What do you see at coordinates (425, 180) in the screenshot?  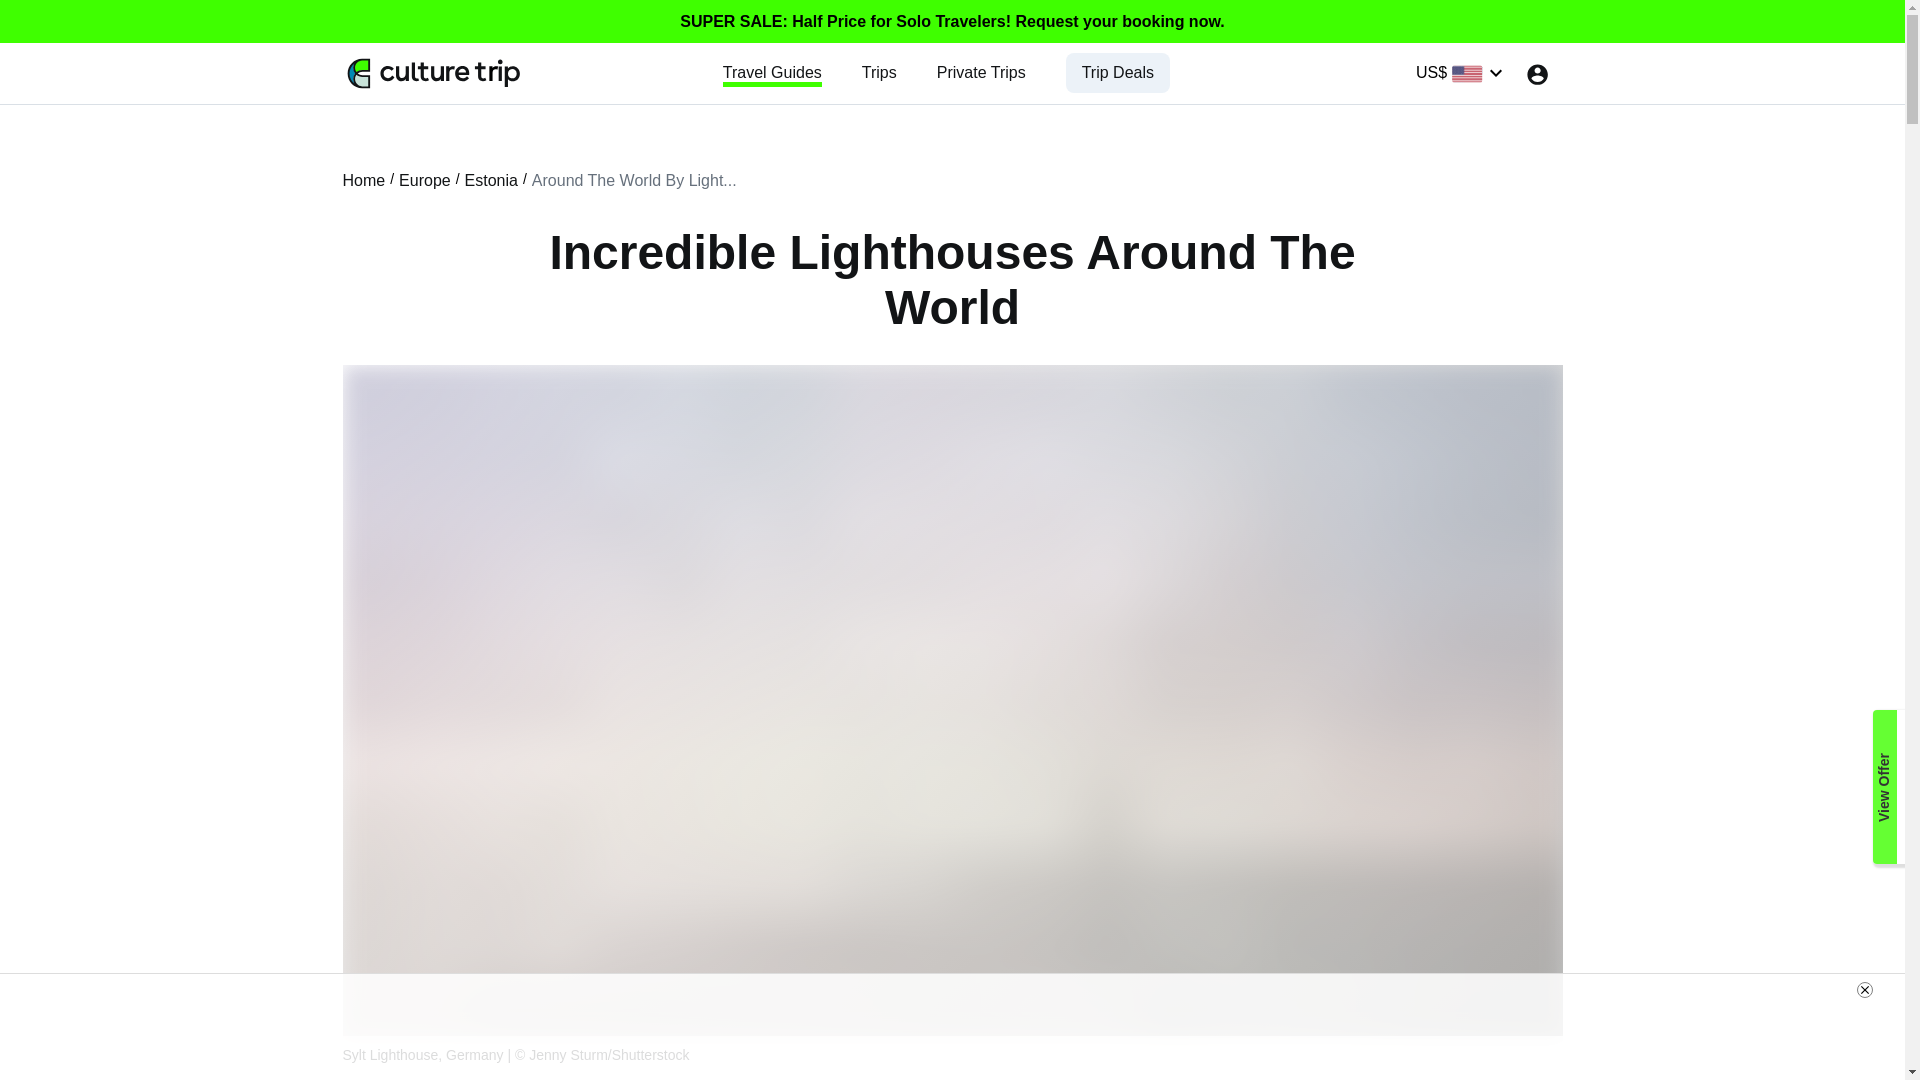 I see `Europe` at bounding box center [425, 180].